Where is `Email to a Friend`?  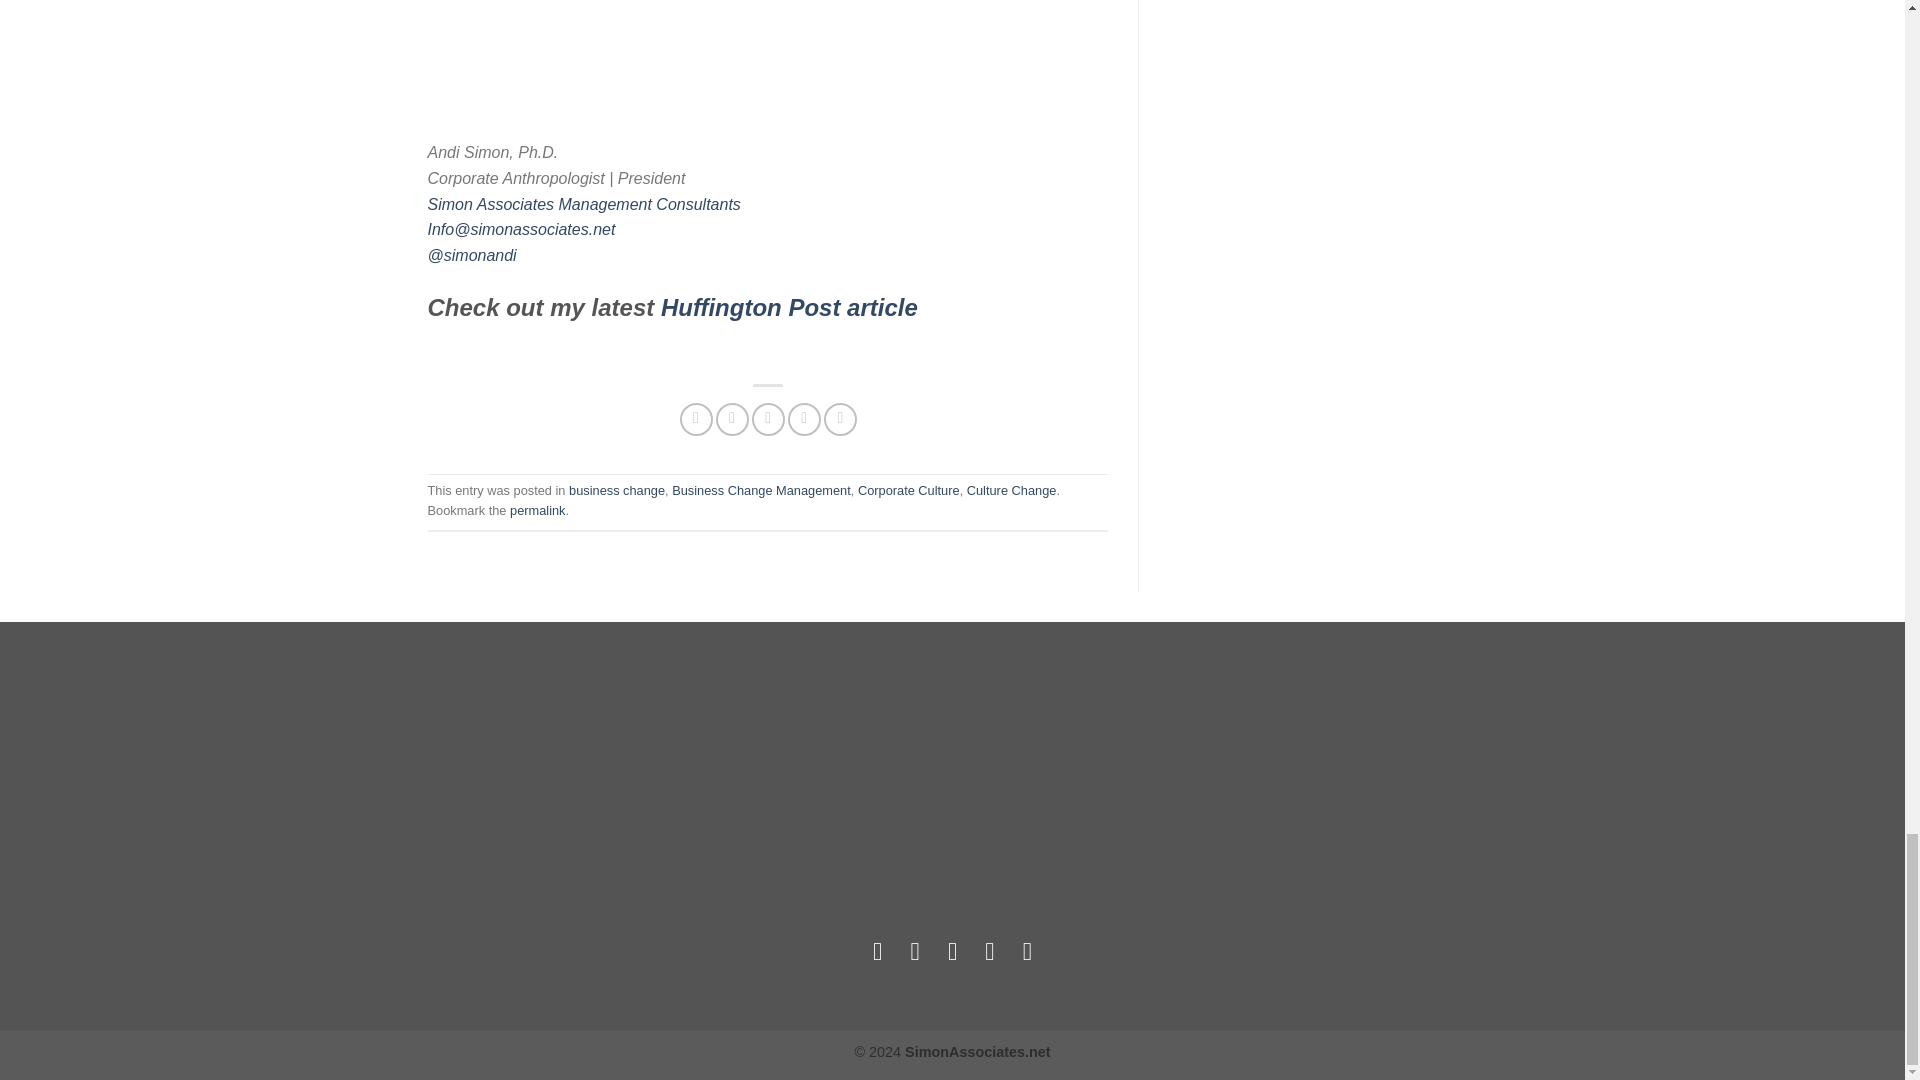 Email to a Friend is located at coordinates (768, 419).